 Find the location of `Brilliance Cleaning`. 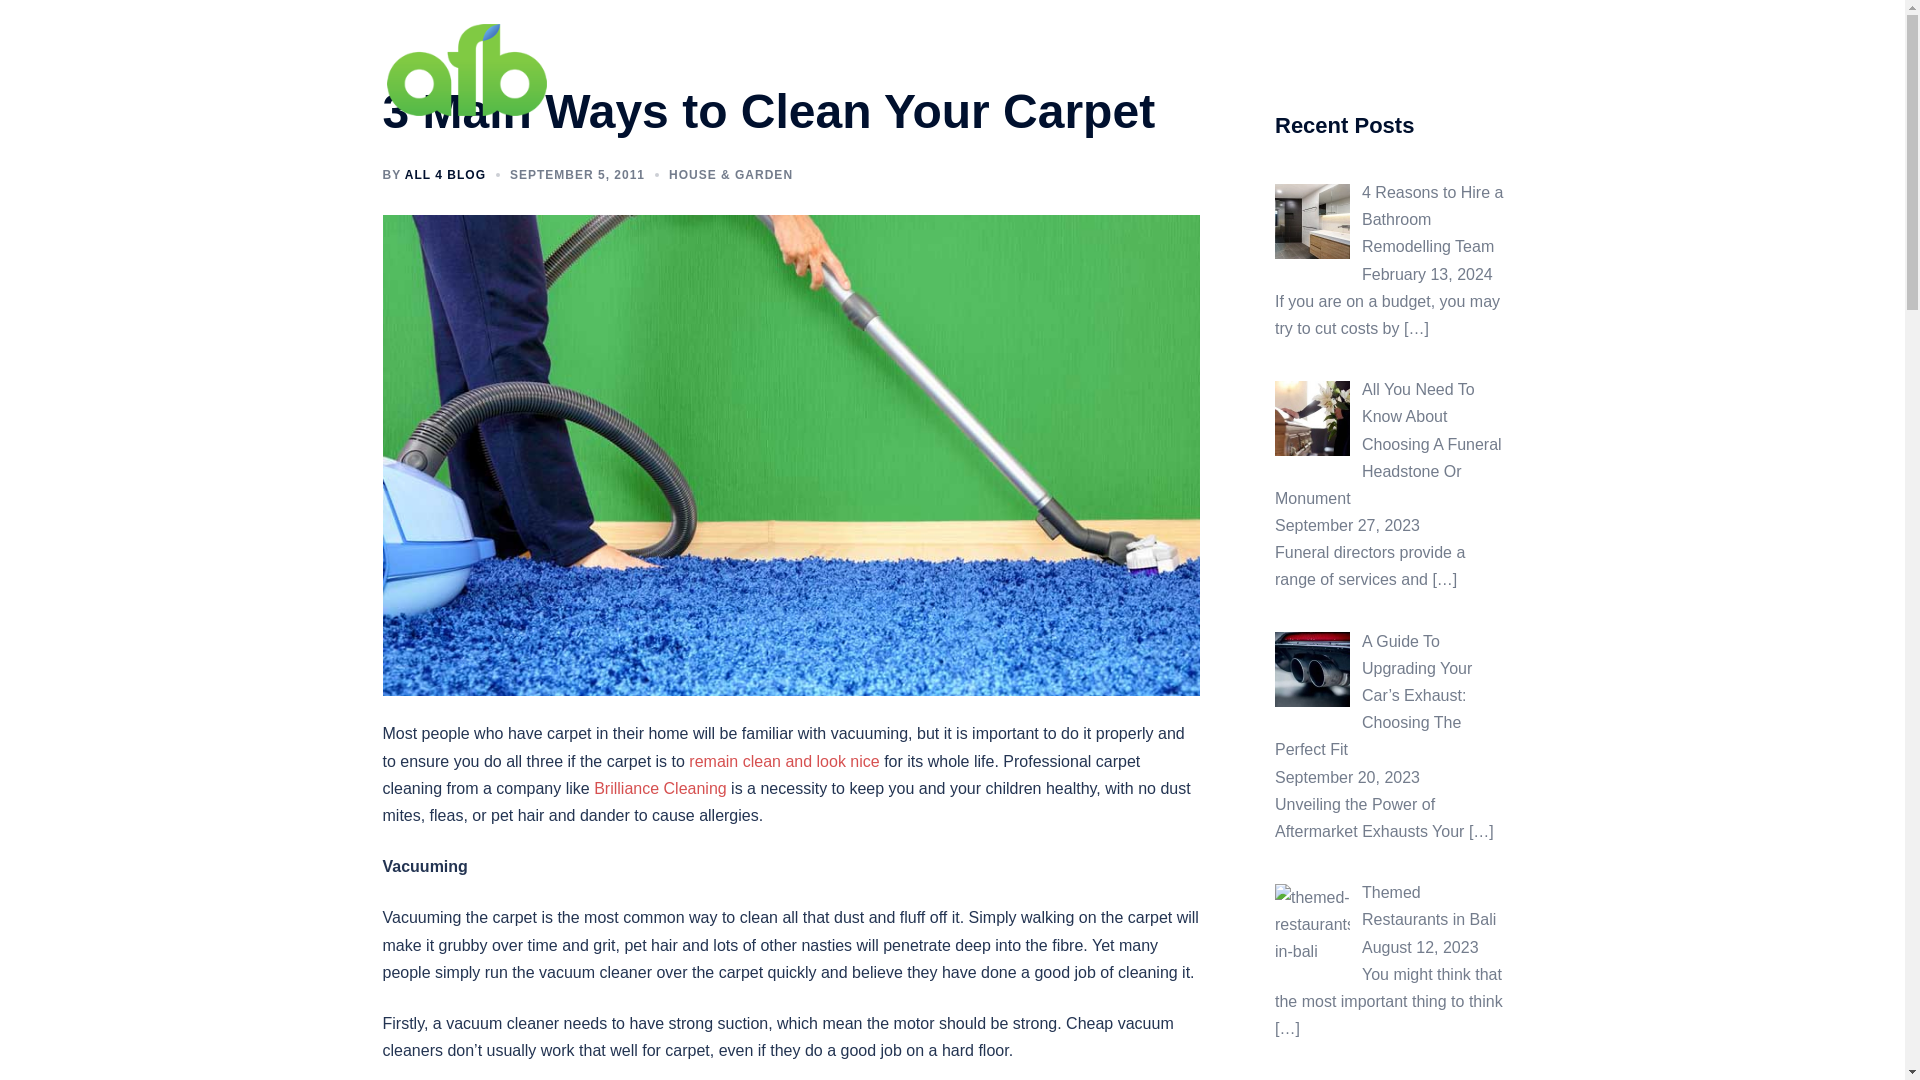

Brilliance Cleaning is located at coordinates (660, 788).